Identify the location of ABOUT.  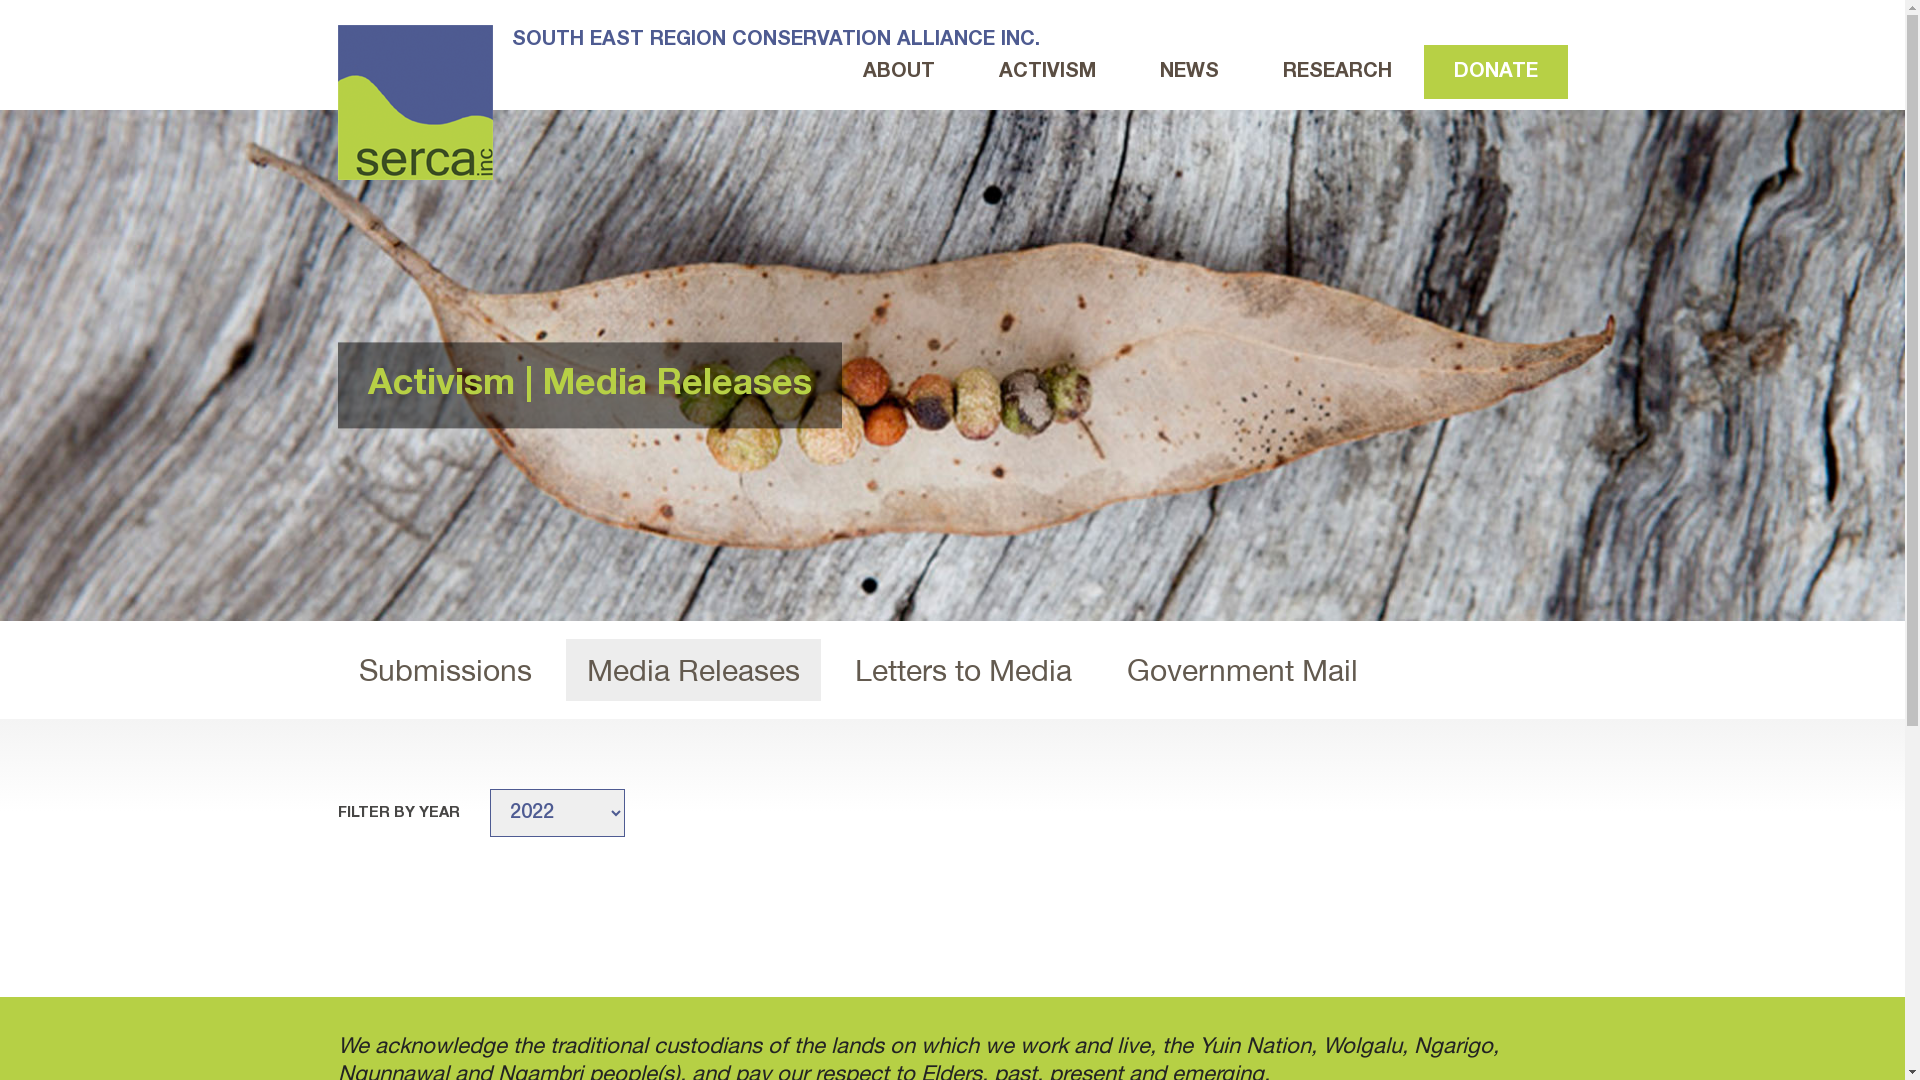
(898, 72).